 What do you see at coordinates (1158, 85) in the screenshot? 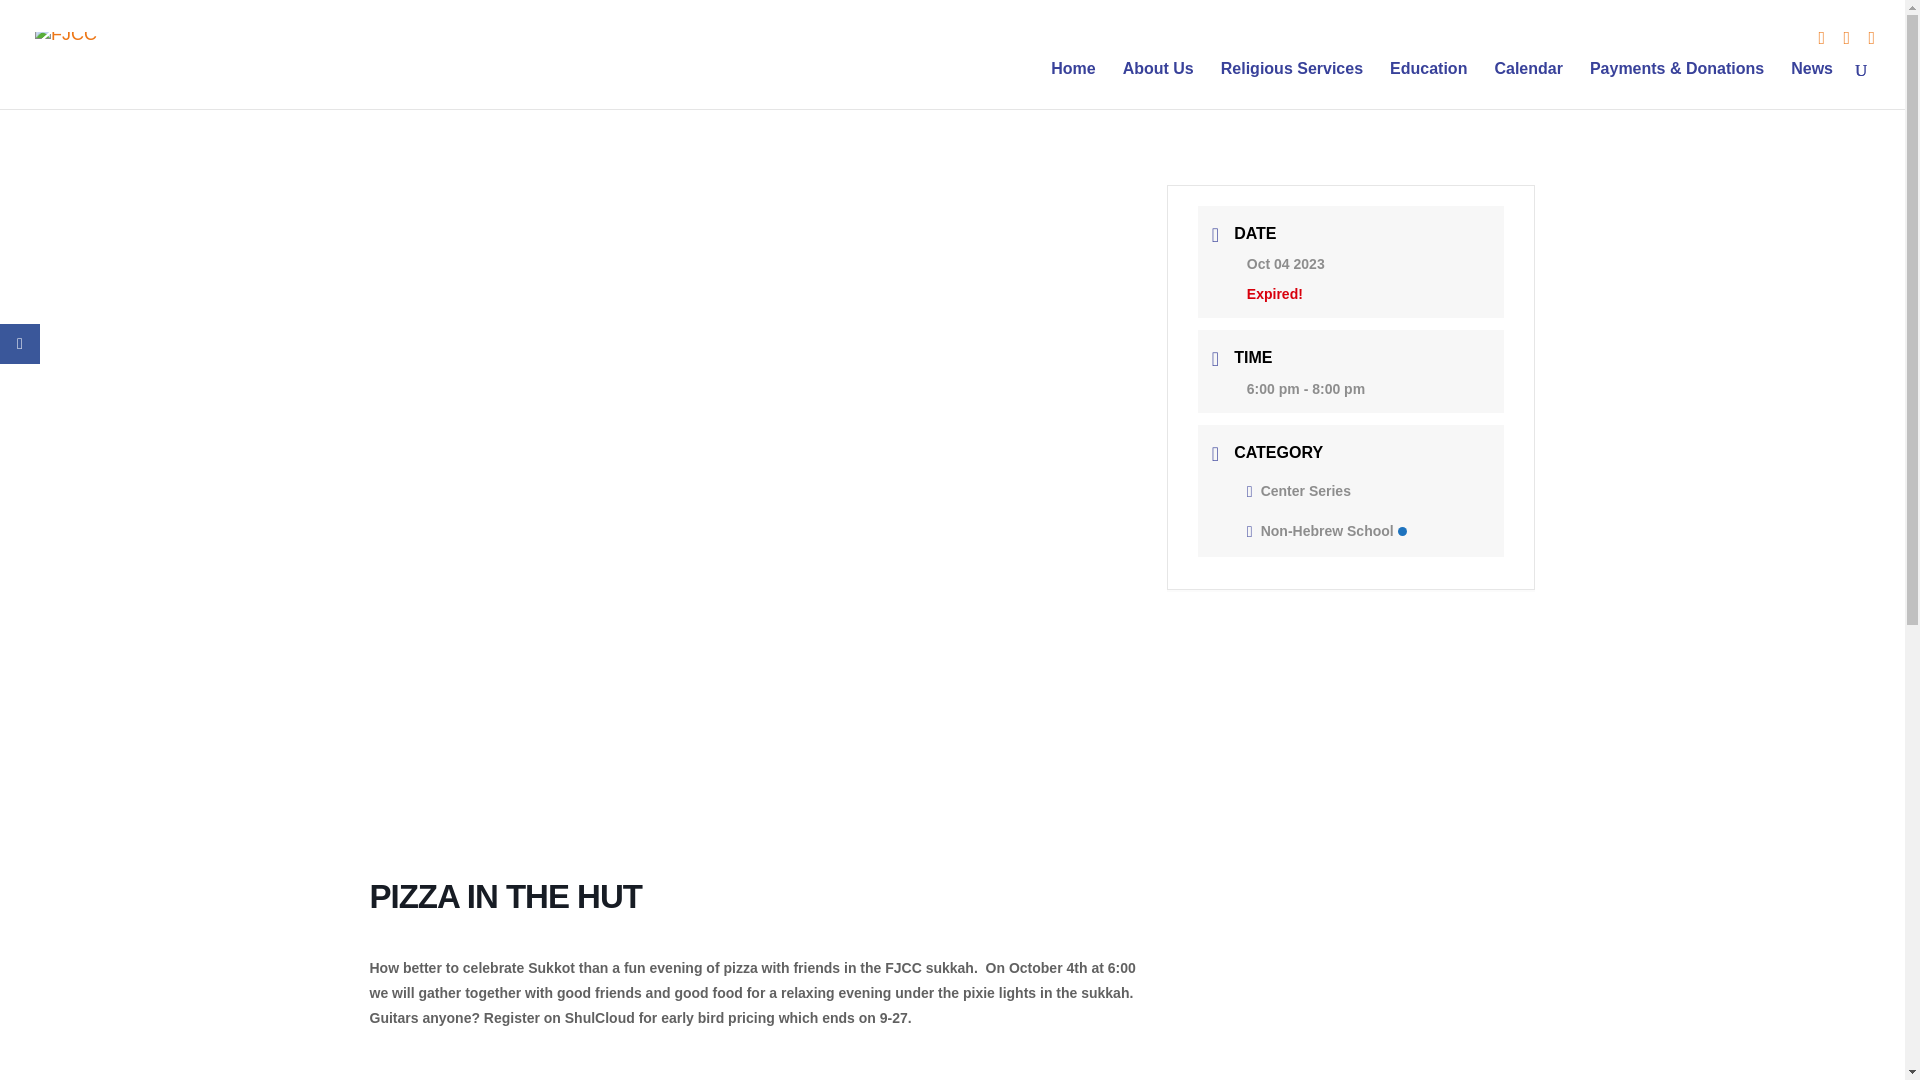
I see `About Us` at bounding box center [1158, 85].